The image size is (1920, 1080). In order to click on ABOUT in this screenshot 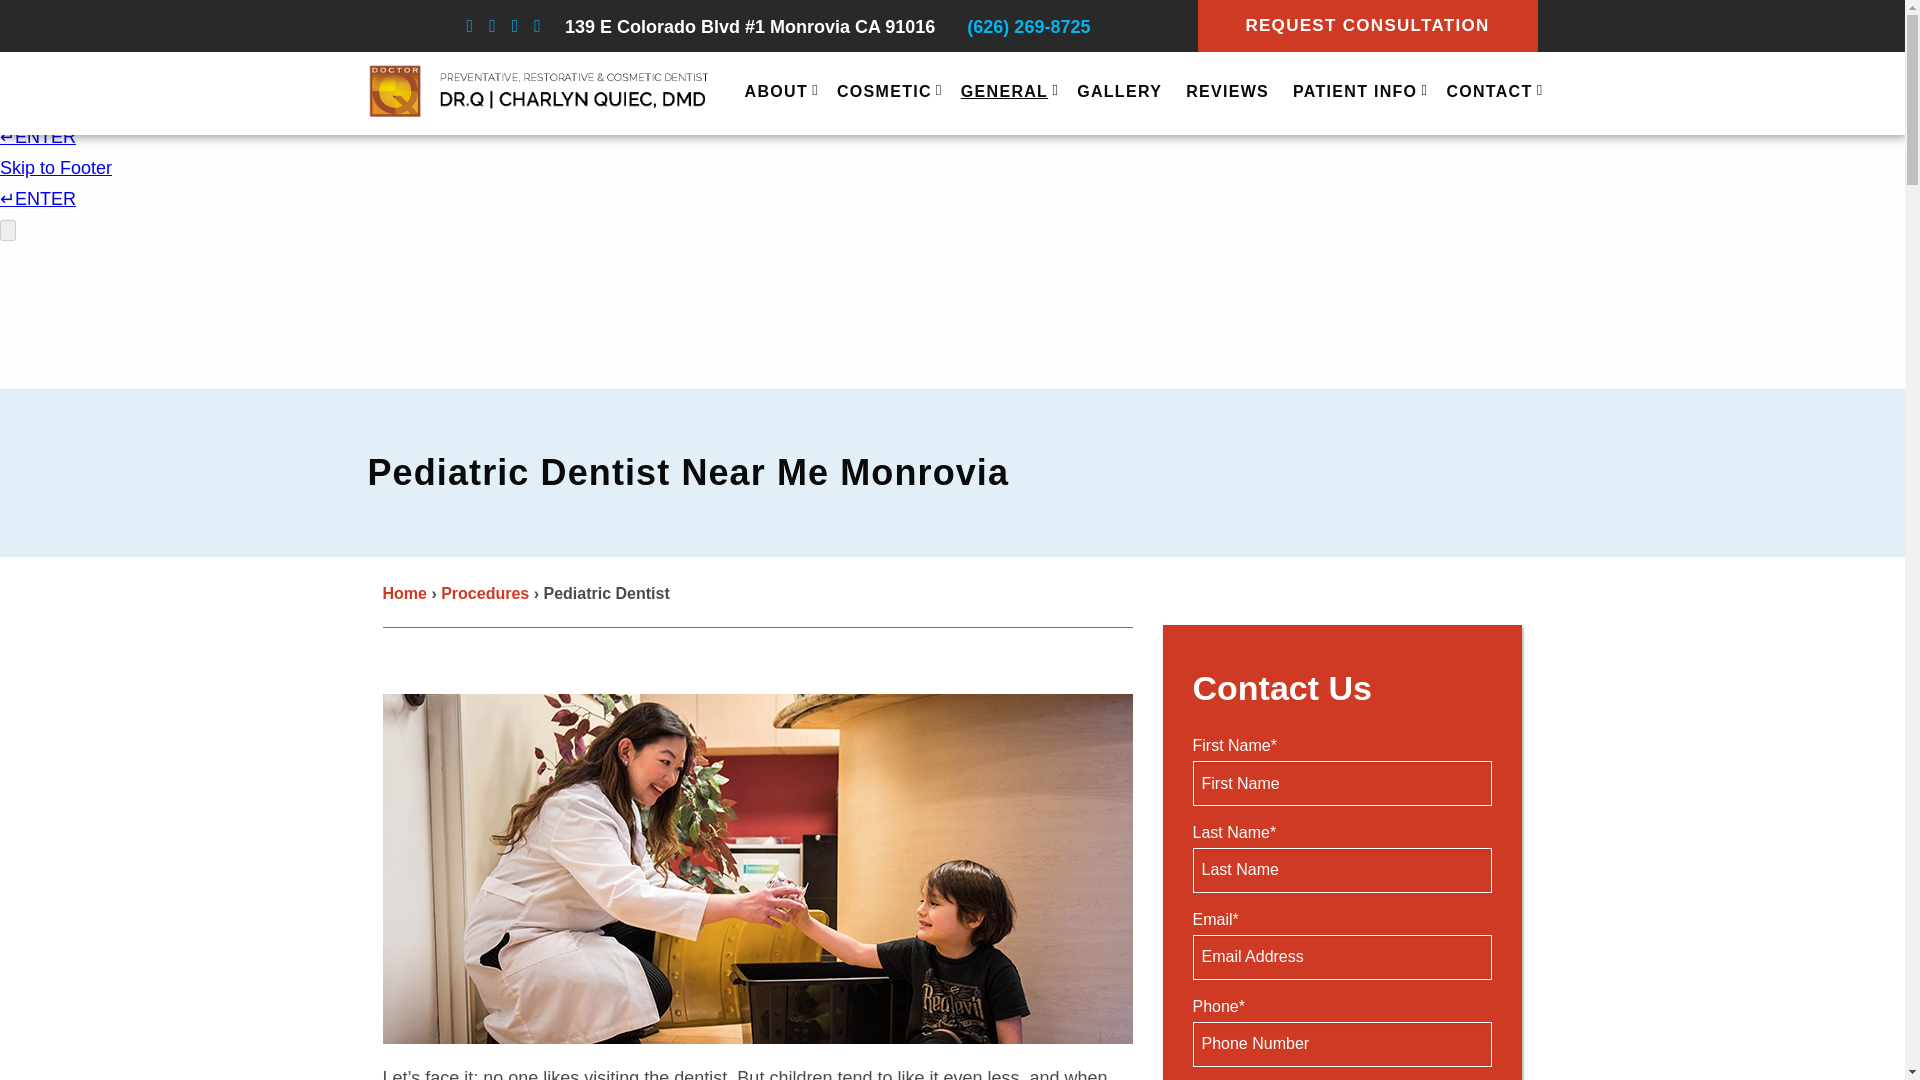, I will do `click(778, 93)`.